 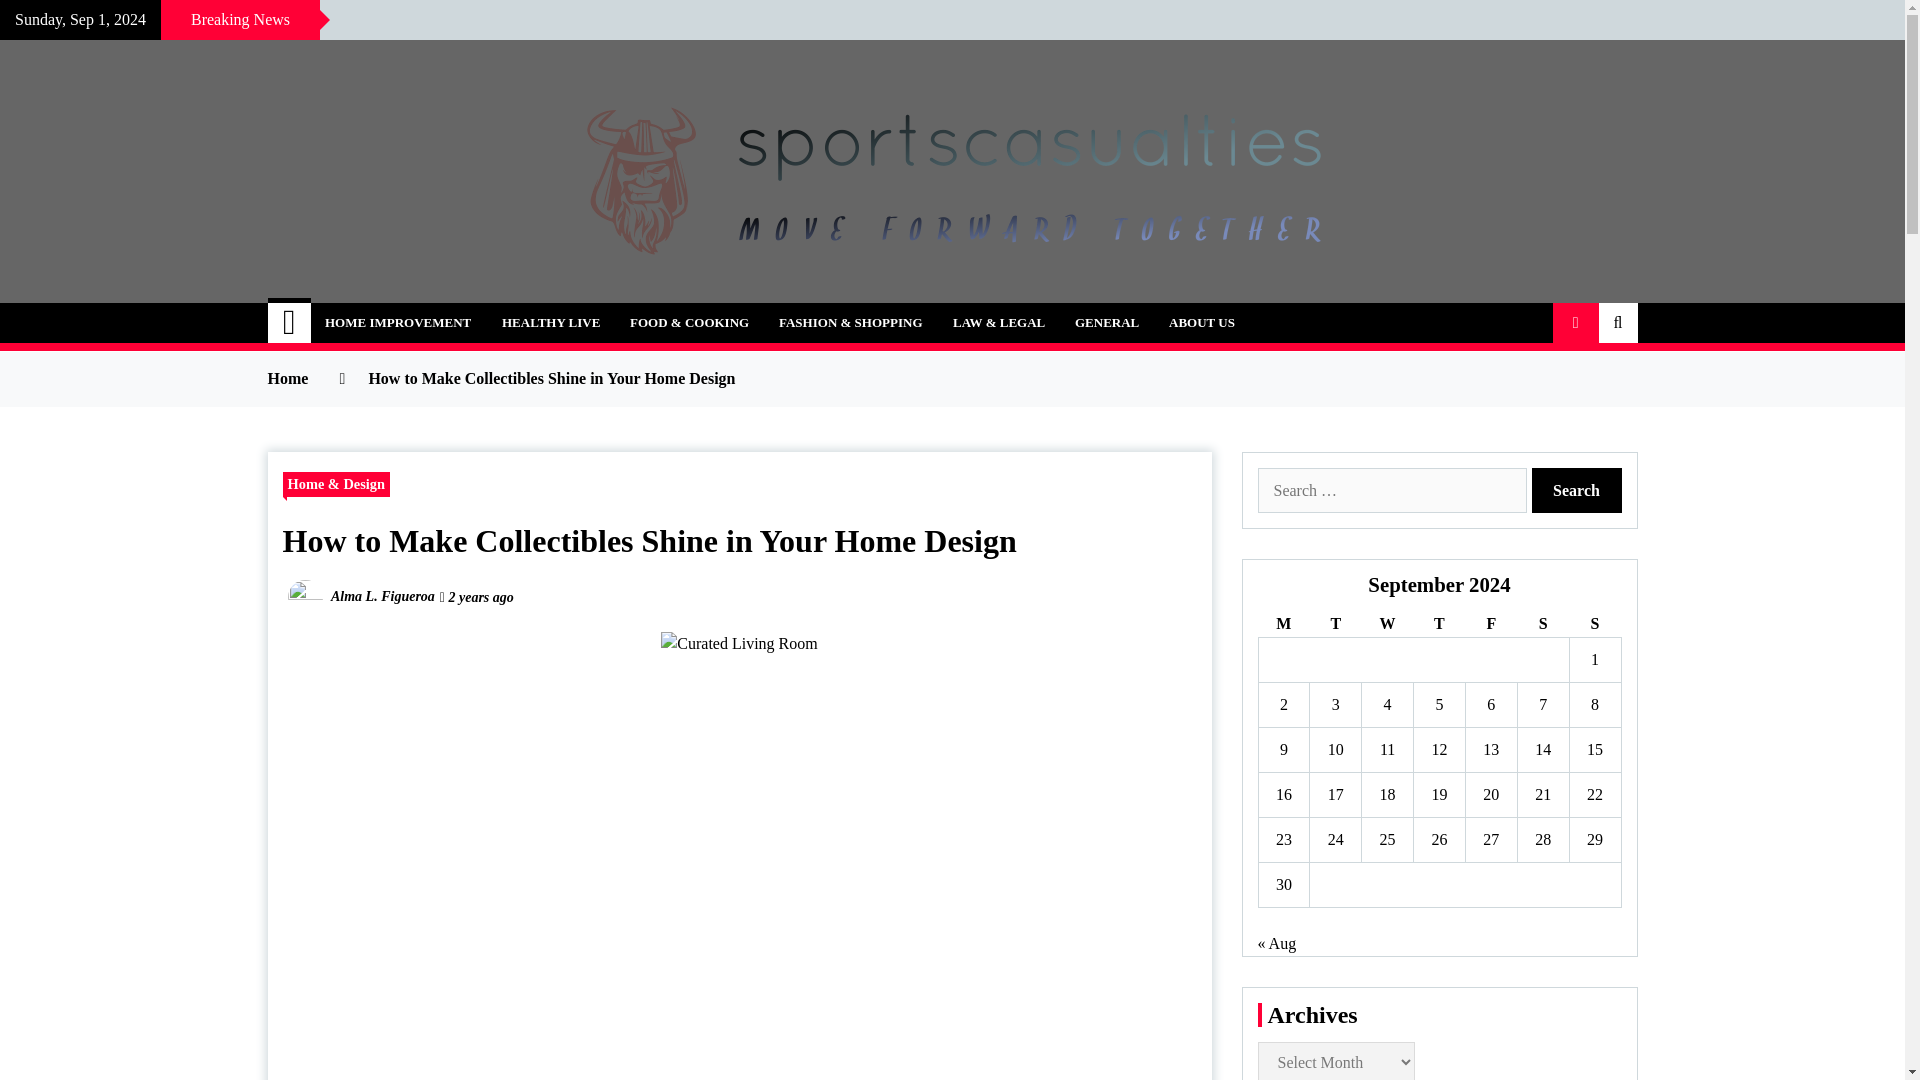 I want to click on Sunday, so click(x=1594, y=624).